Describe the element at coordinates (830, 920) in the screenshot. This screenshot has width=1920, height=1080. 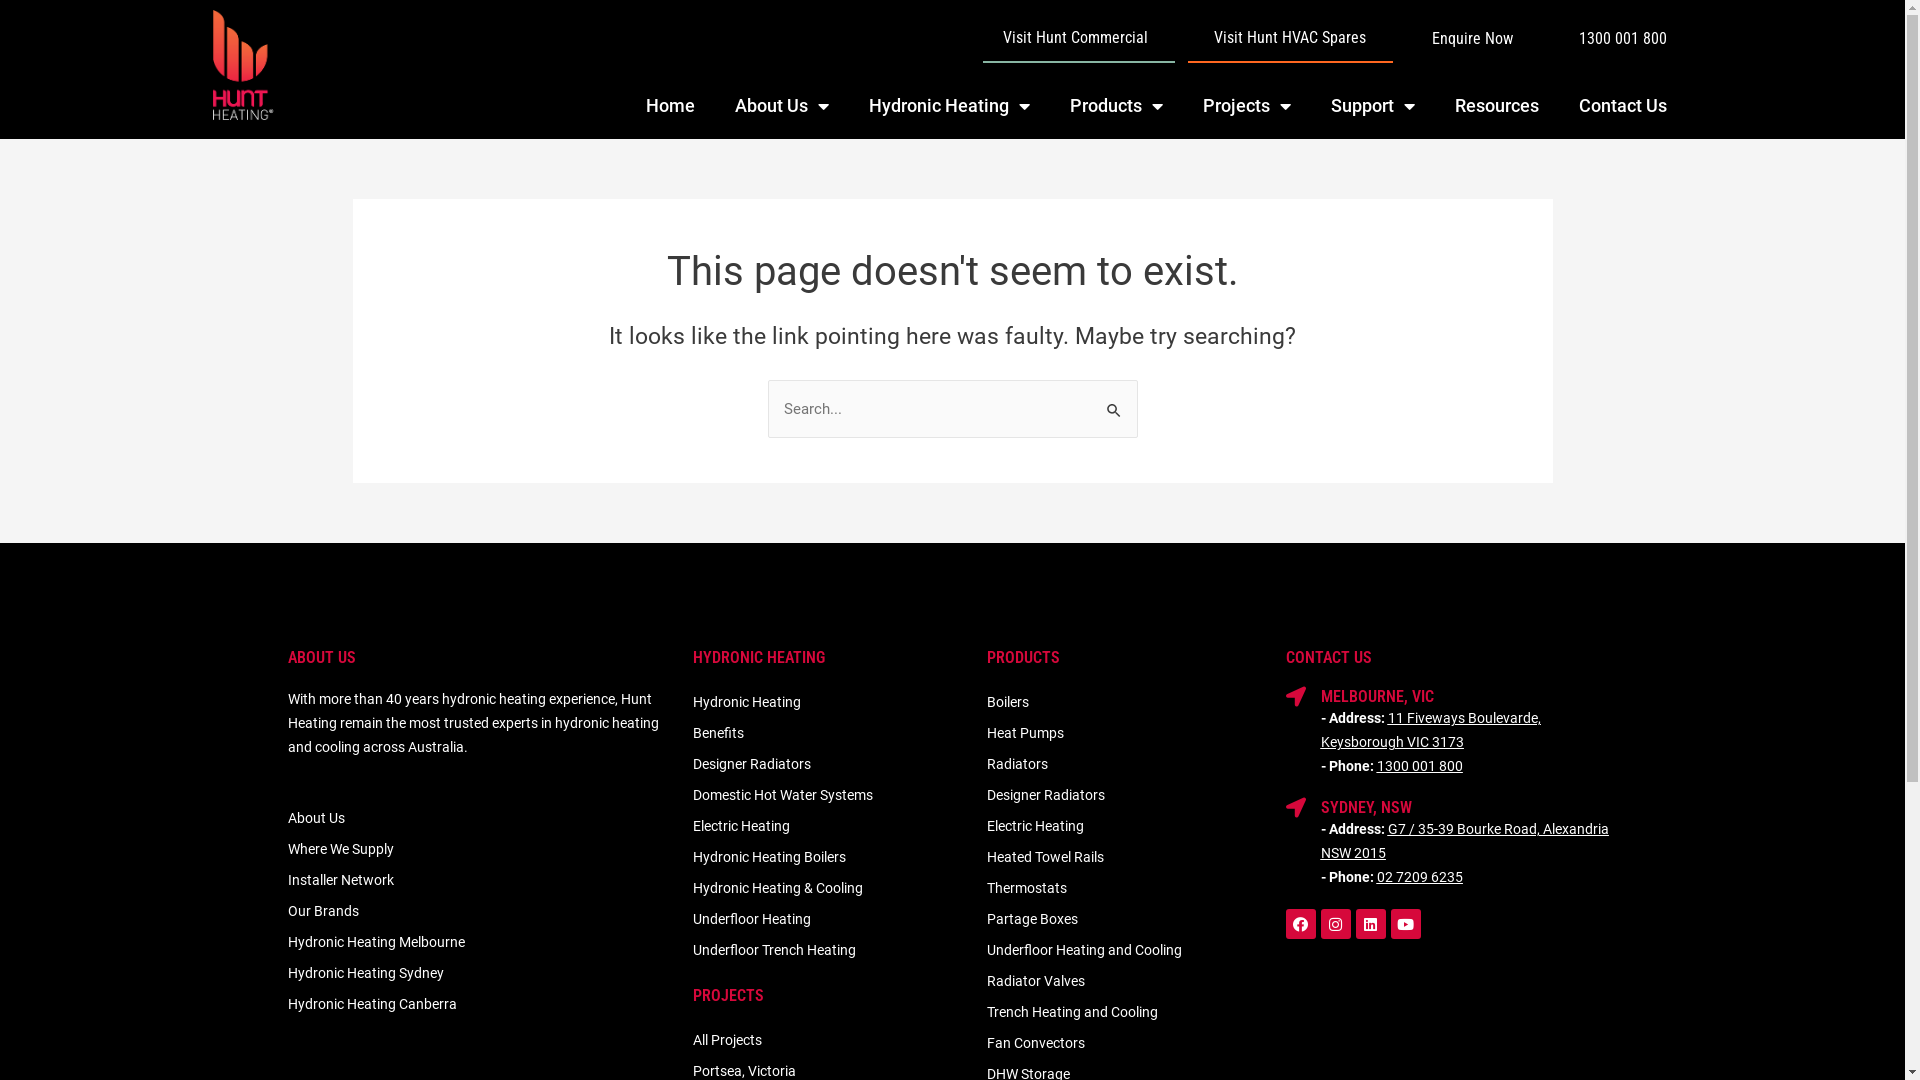
I see `Underfloor Heating` at that location.